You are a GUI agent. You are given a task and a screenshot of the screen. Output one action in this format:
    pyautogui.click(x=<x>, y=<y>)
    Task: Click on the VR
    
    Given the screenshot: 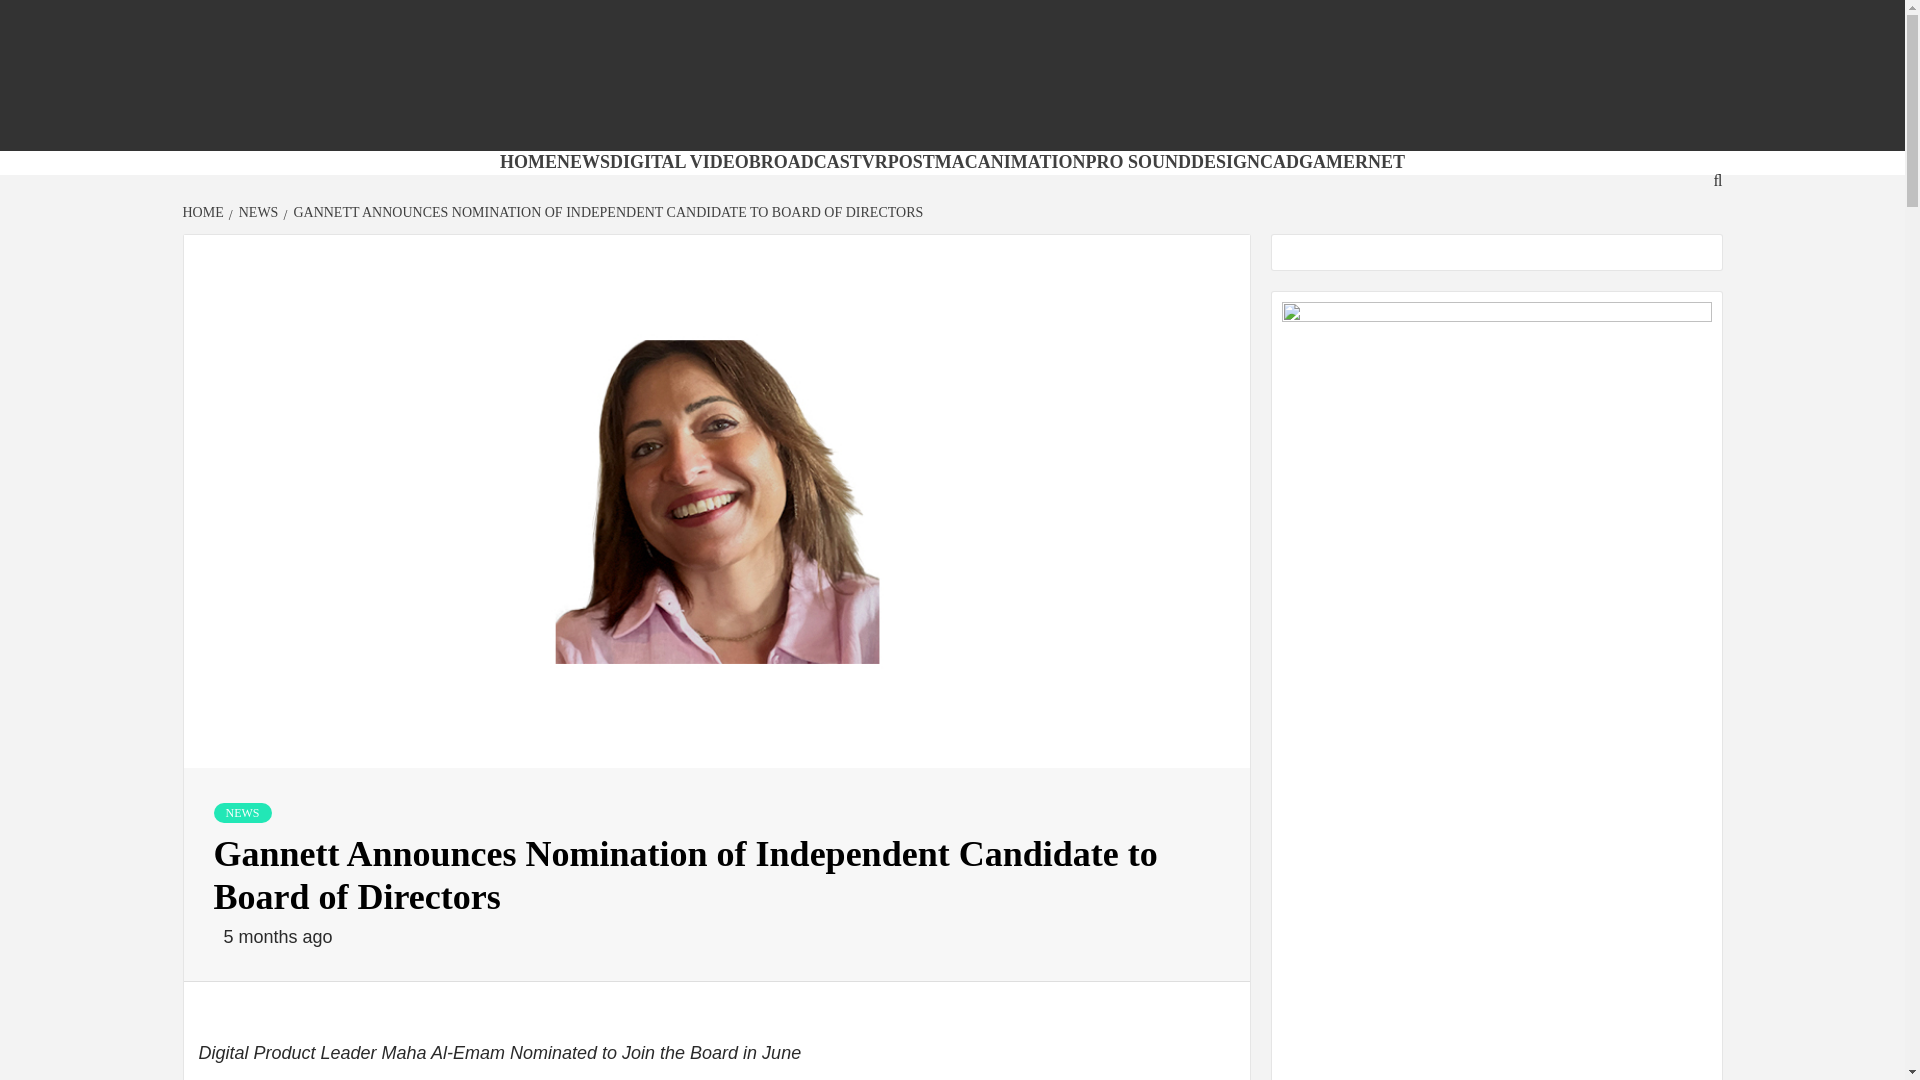 What is the action you would take?
    pyautogui.click(x=874, y=162)
    